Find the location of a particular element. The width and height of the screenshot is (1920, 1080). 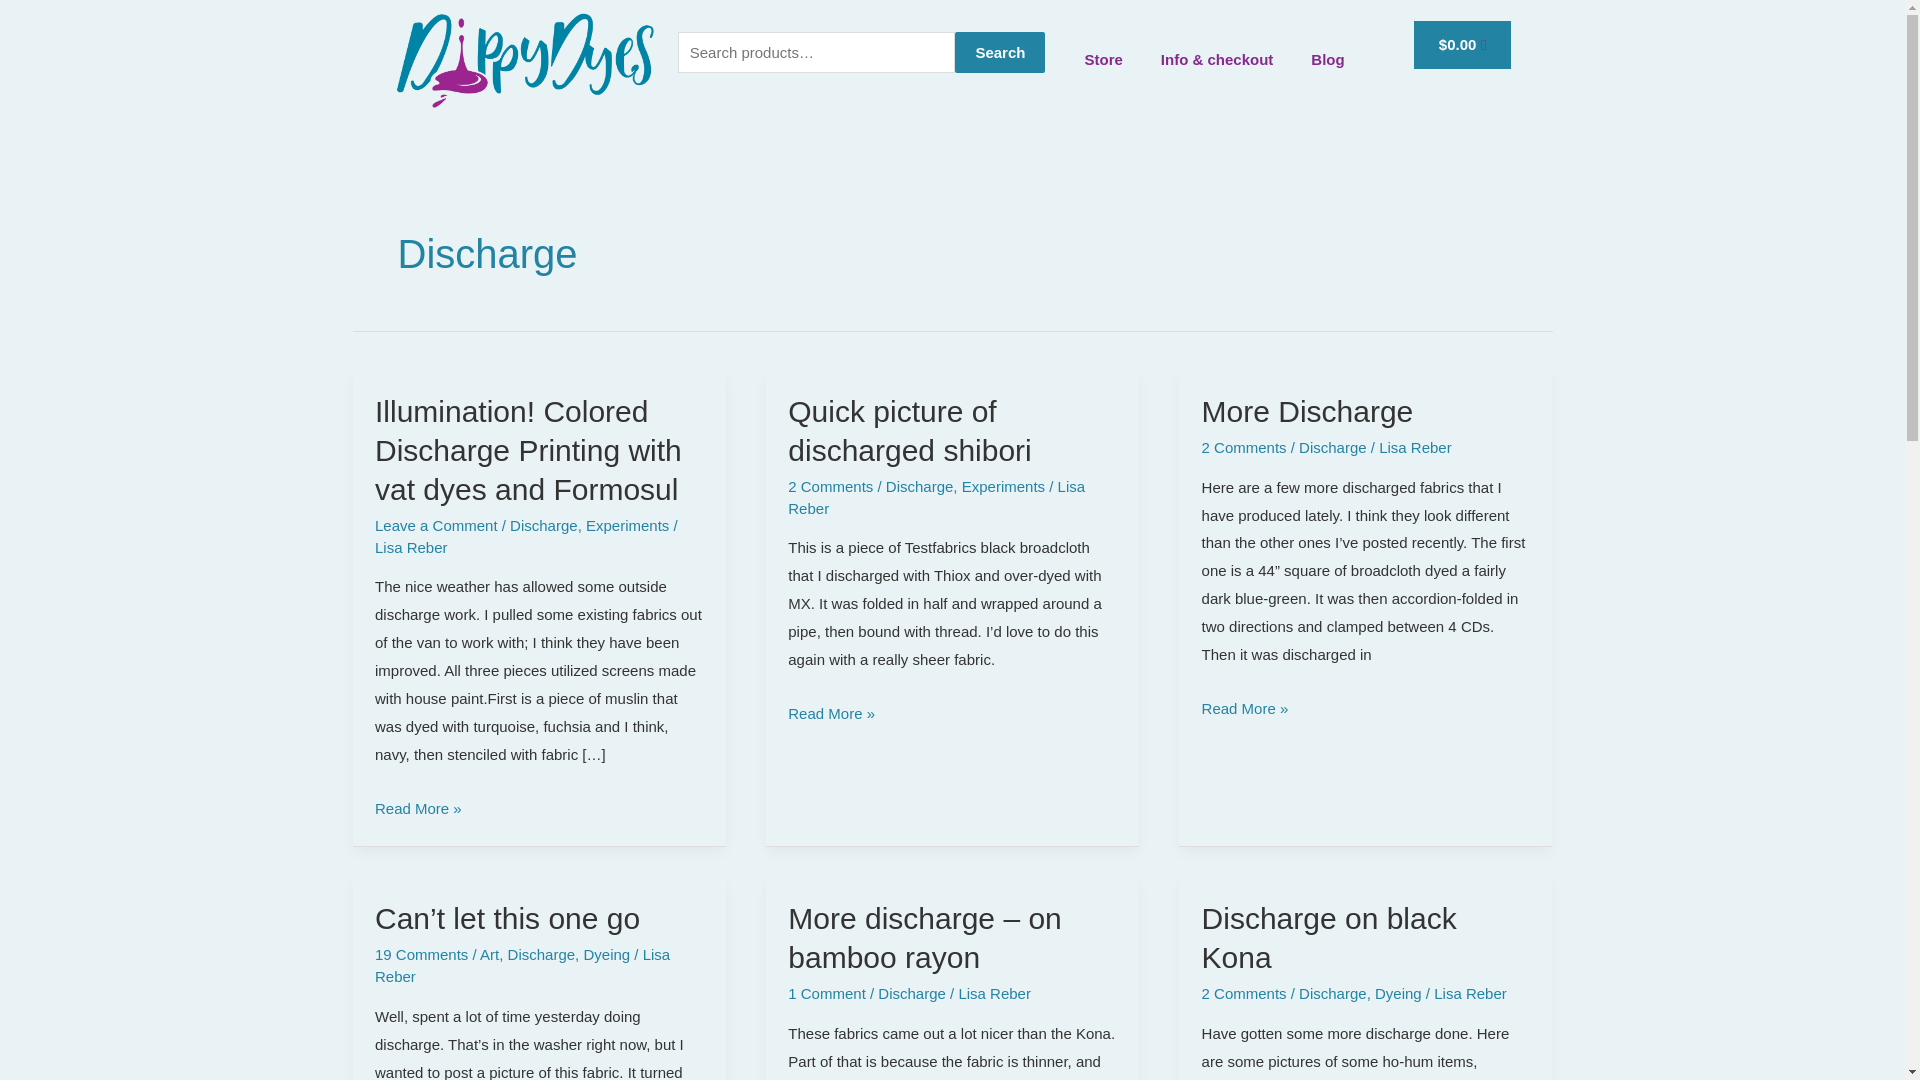

View all posts by Lisa Reber is located at coordinates (1414, 446).